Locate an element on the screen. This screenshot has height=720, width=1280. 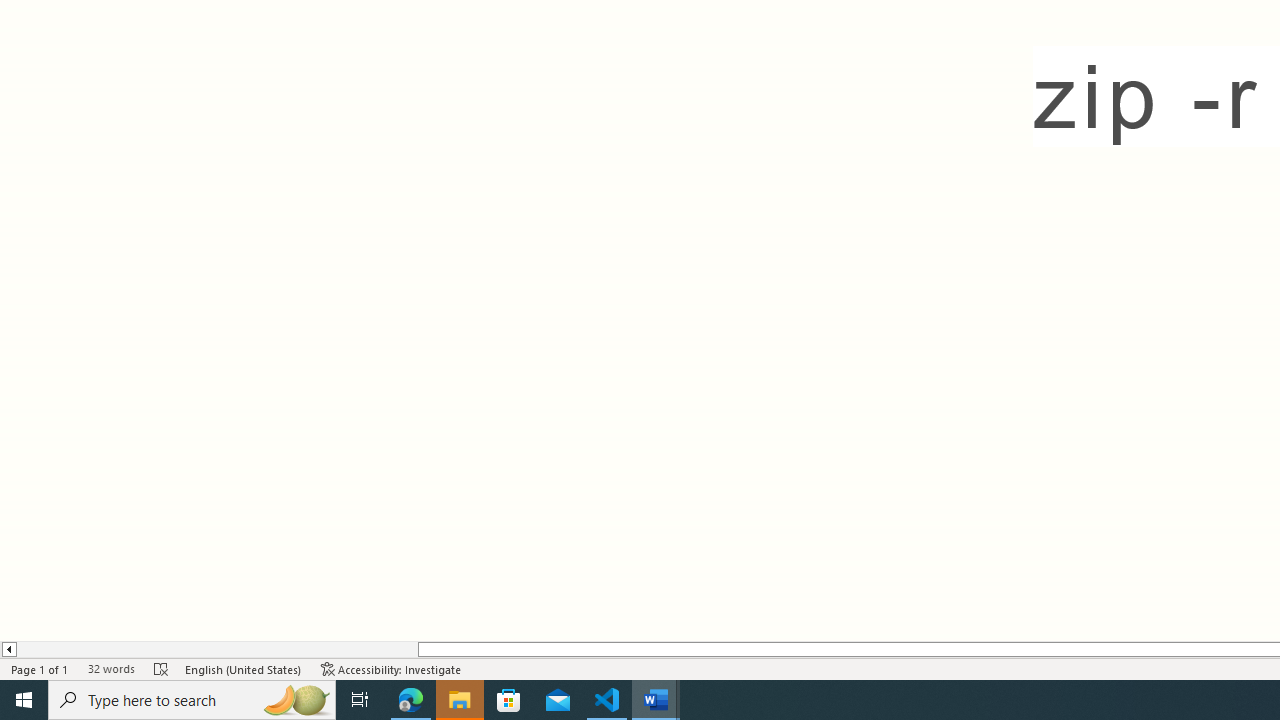
Page left is located at coordinates (217, 649).